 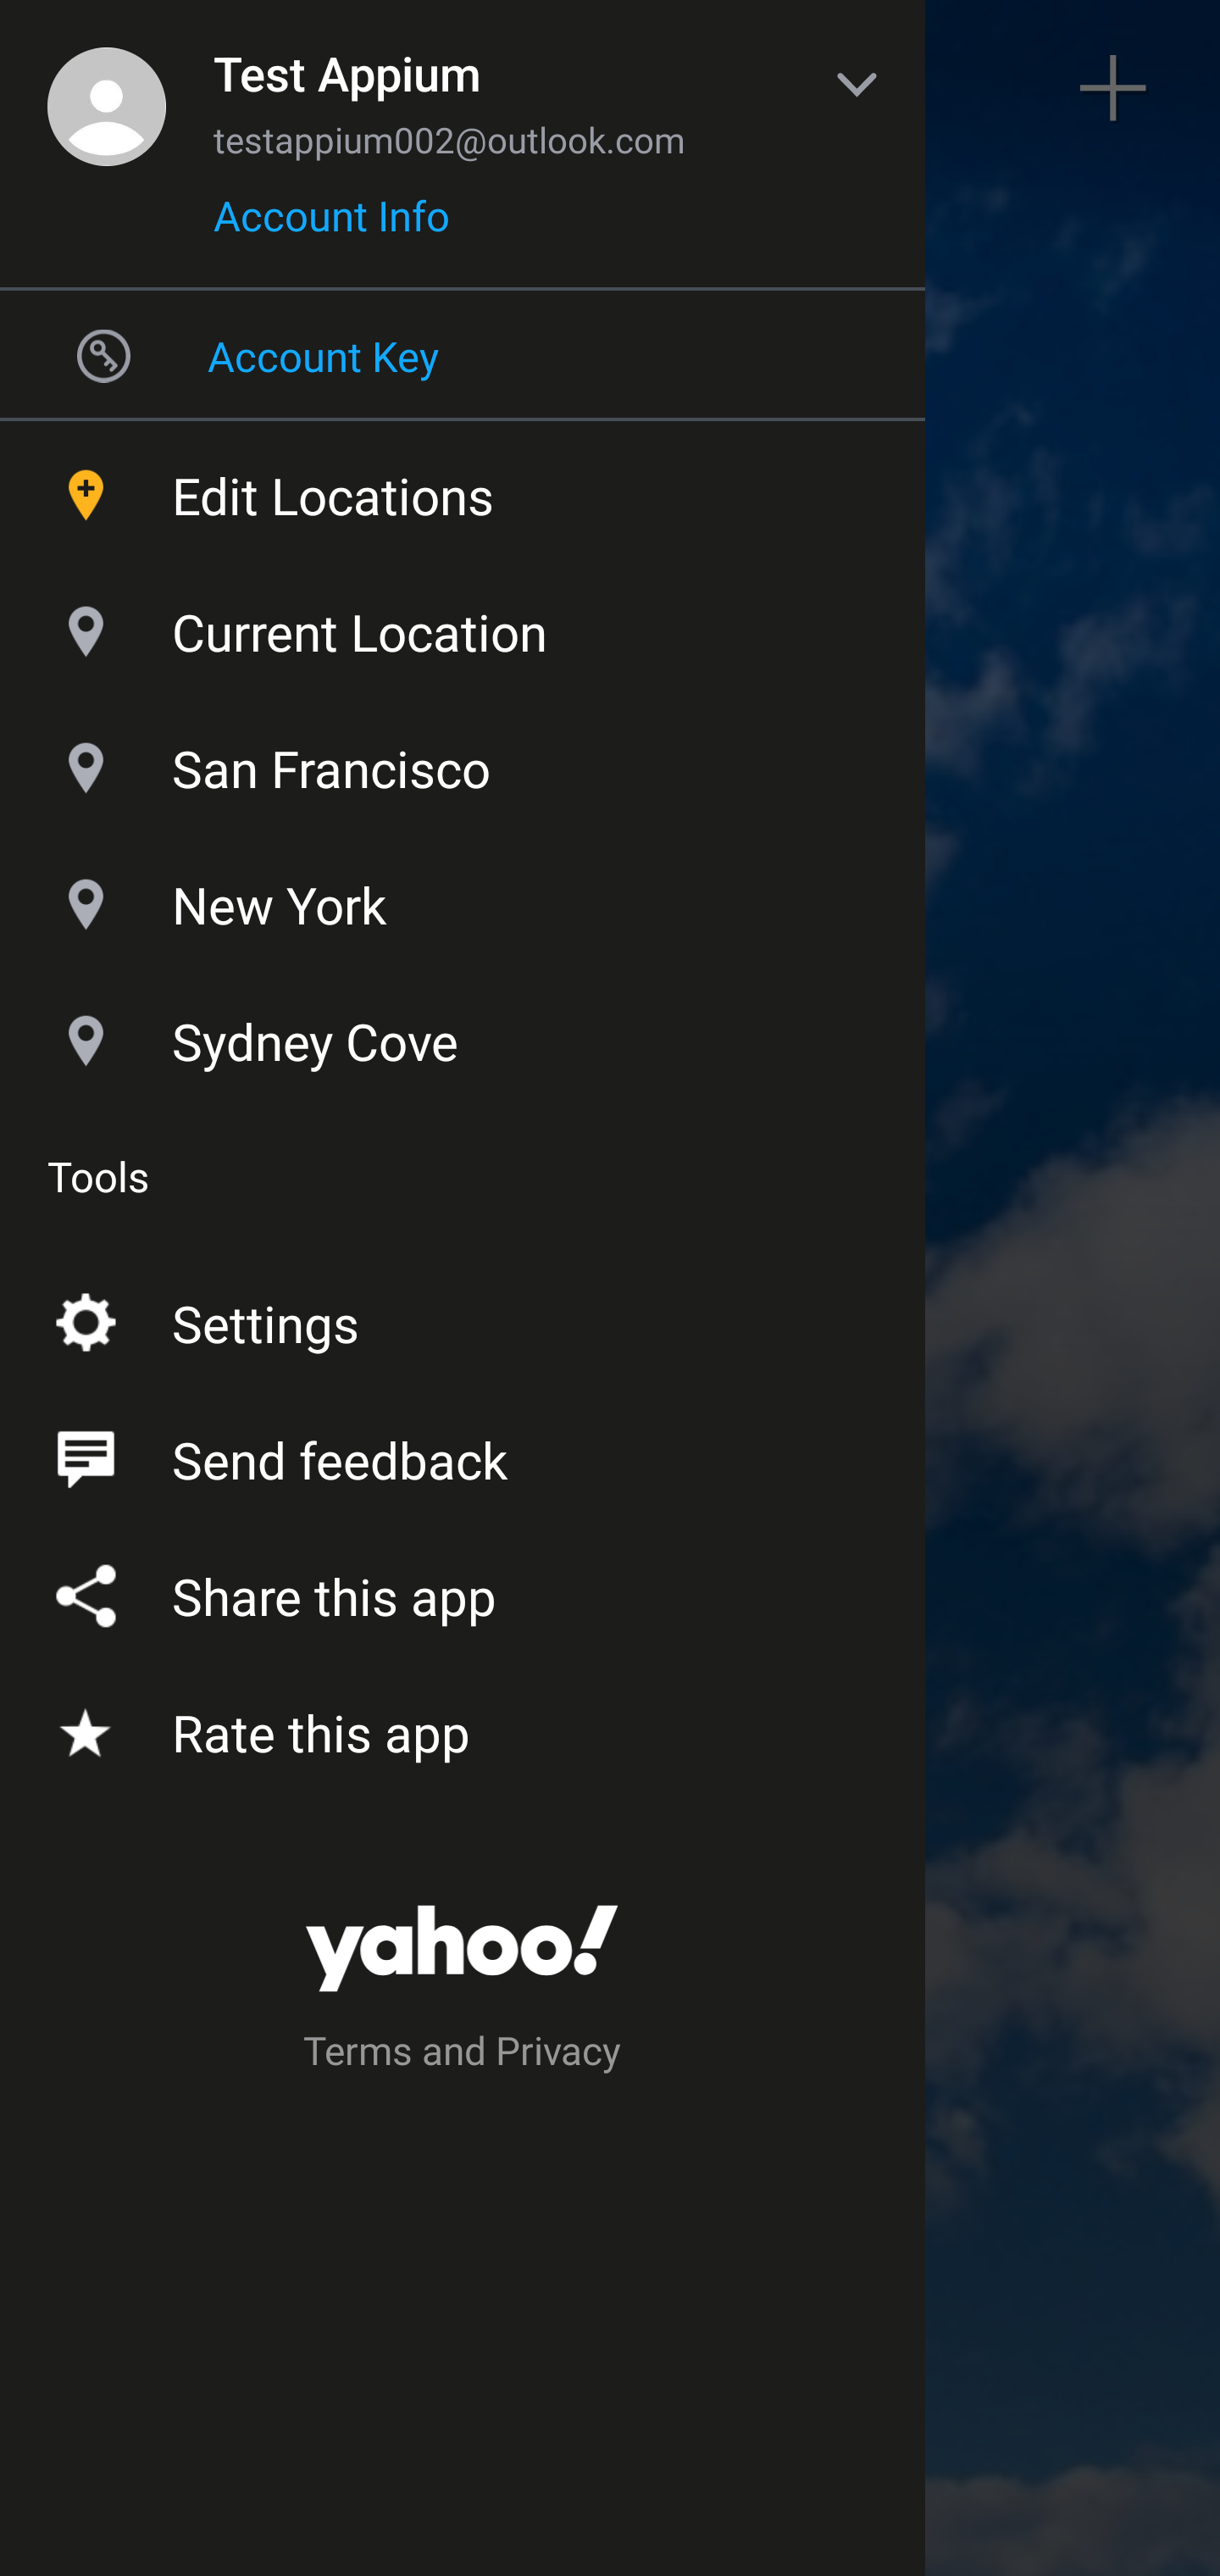 What do you see at coordinates (331, 226) in the screenshot?
I see `Account Info` at bounding box center [331, 226].